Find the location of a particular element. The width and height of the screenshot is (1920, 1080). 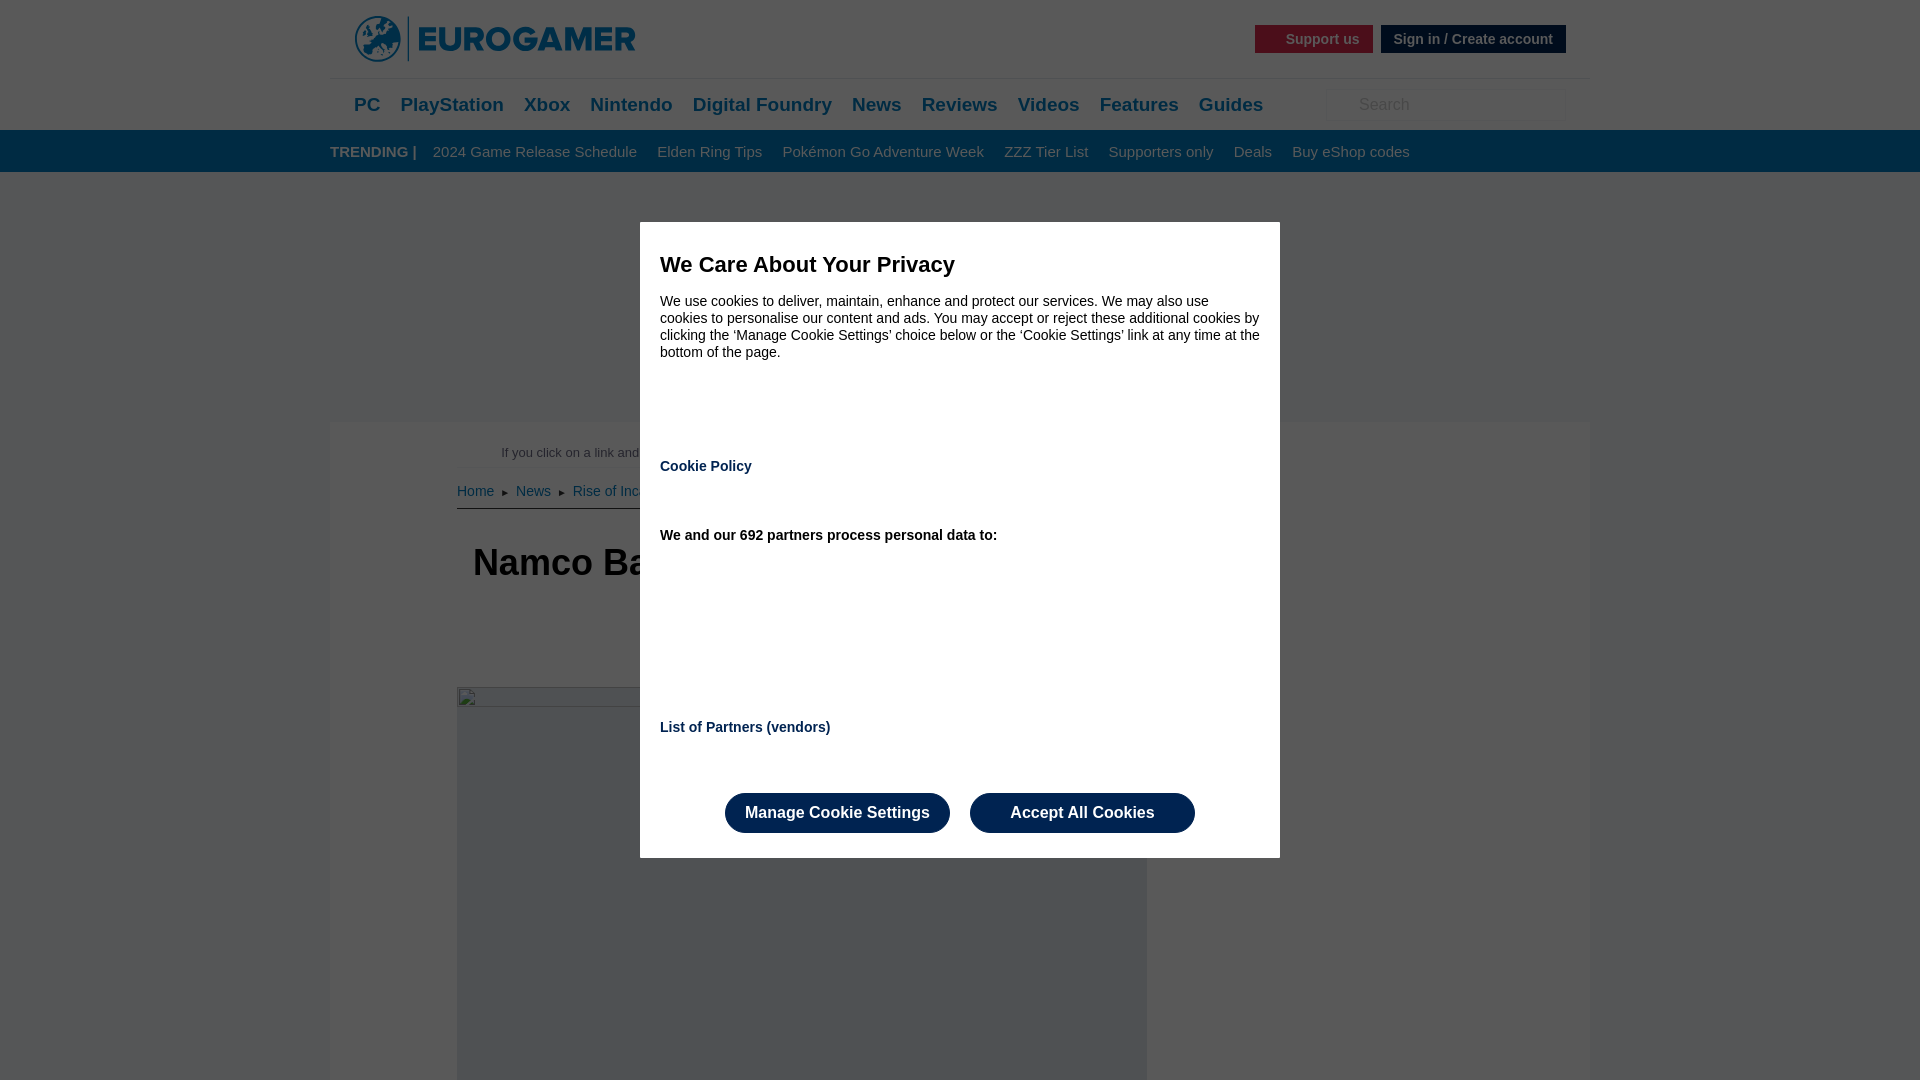

Buy eShop codes is located at coordinates (1350, 152).